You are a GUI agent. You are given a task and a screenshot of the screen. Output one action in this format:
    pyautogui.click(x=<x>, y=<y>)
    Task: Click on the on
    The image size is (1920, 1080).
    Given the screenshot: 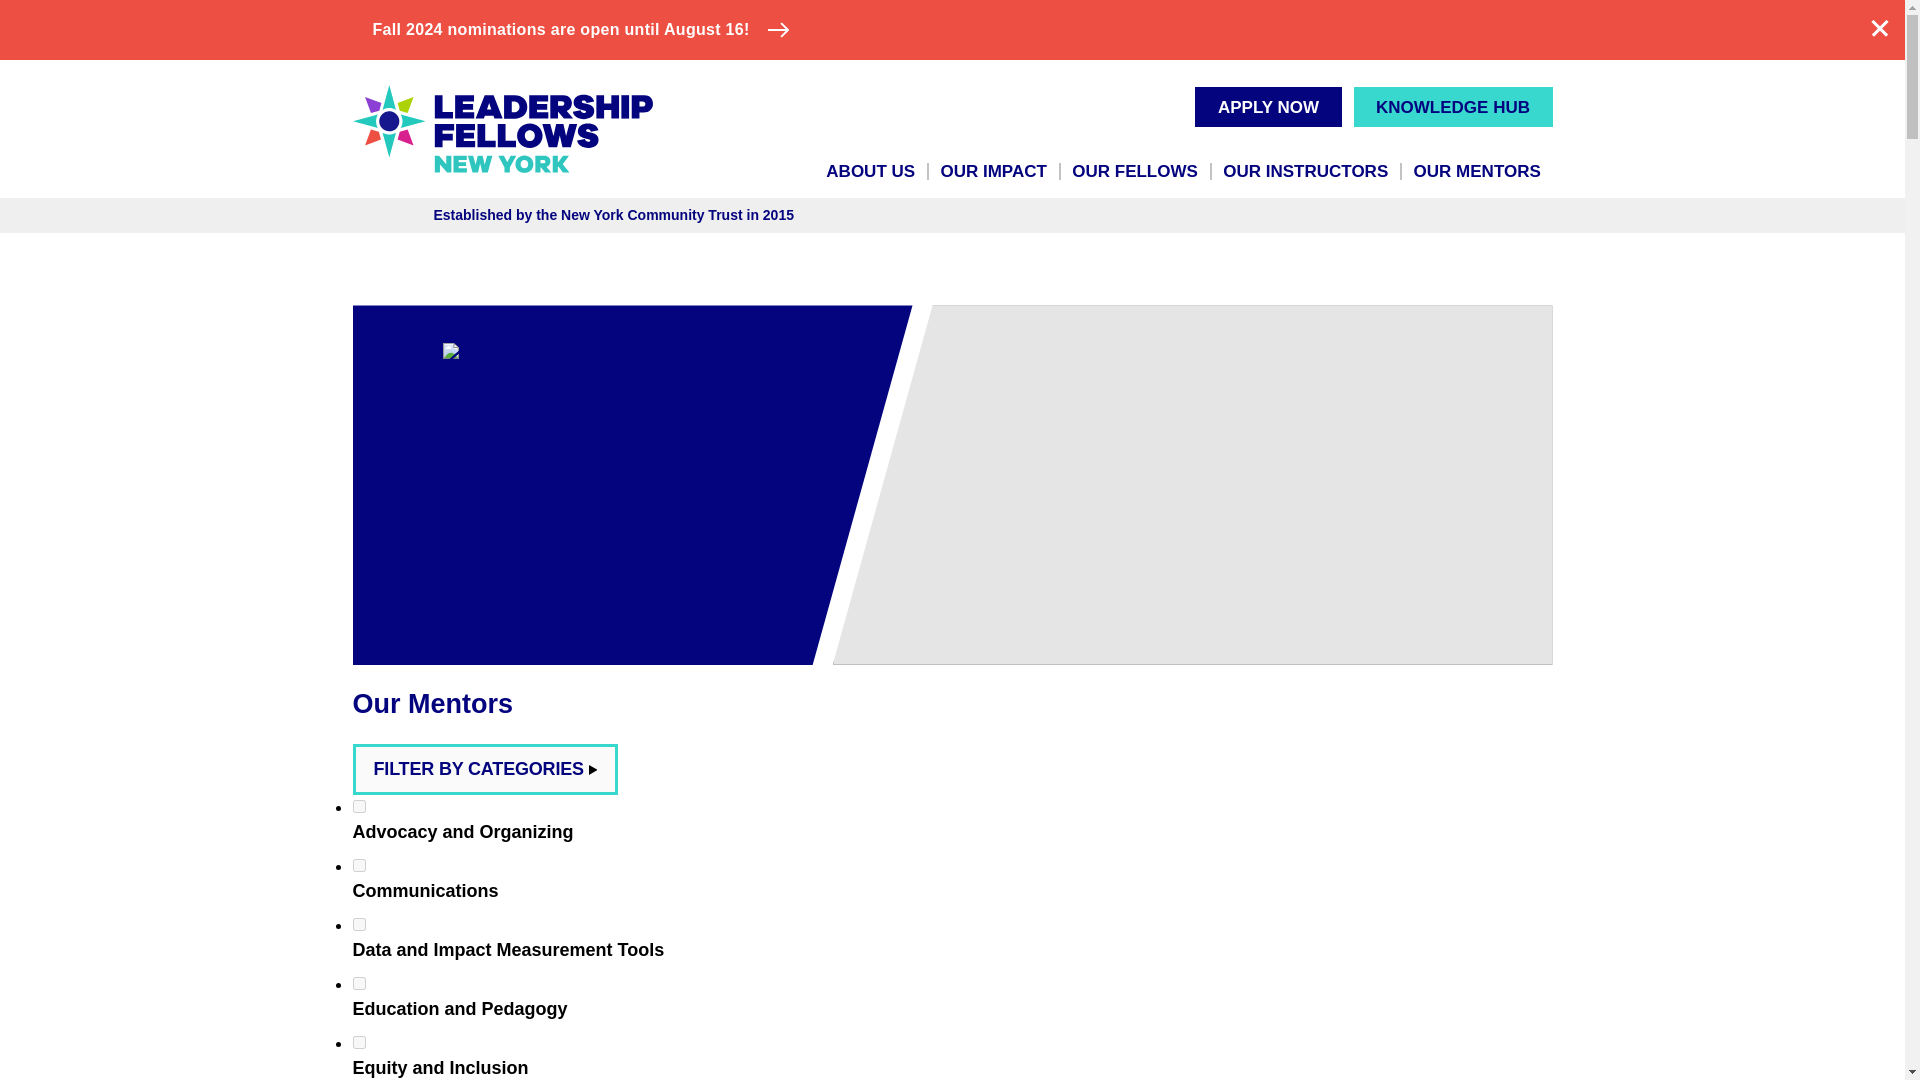 What is the action you would take?
    pyautogui.click(x=358, y=1042)
    